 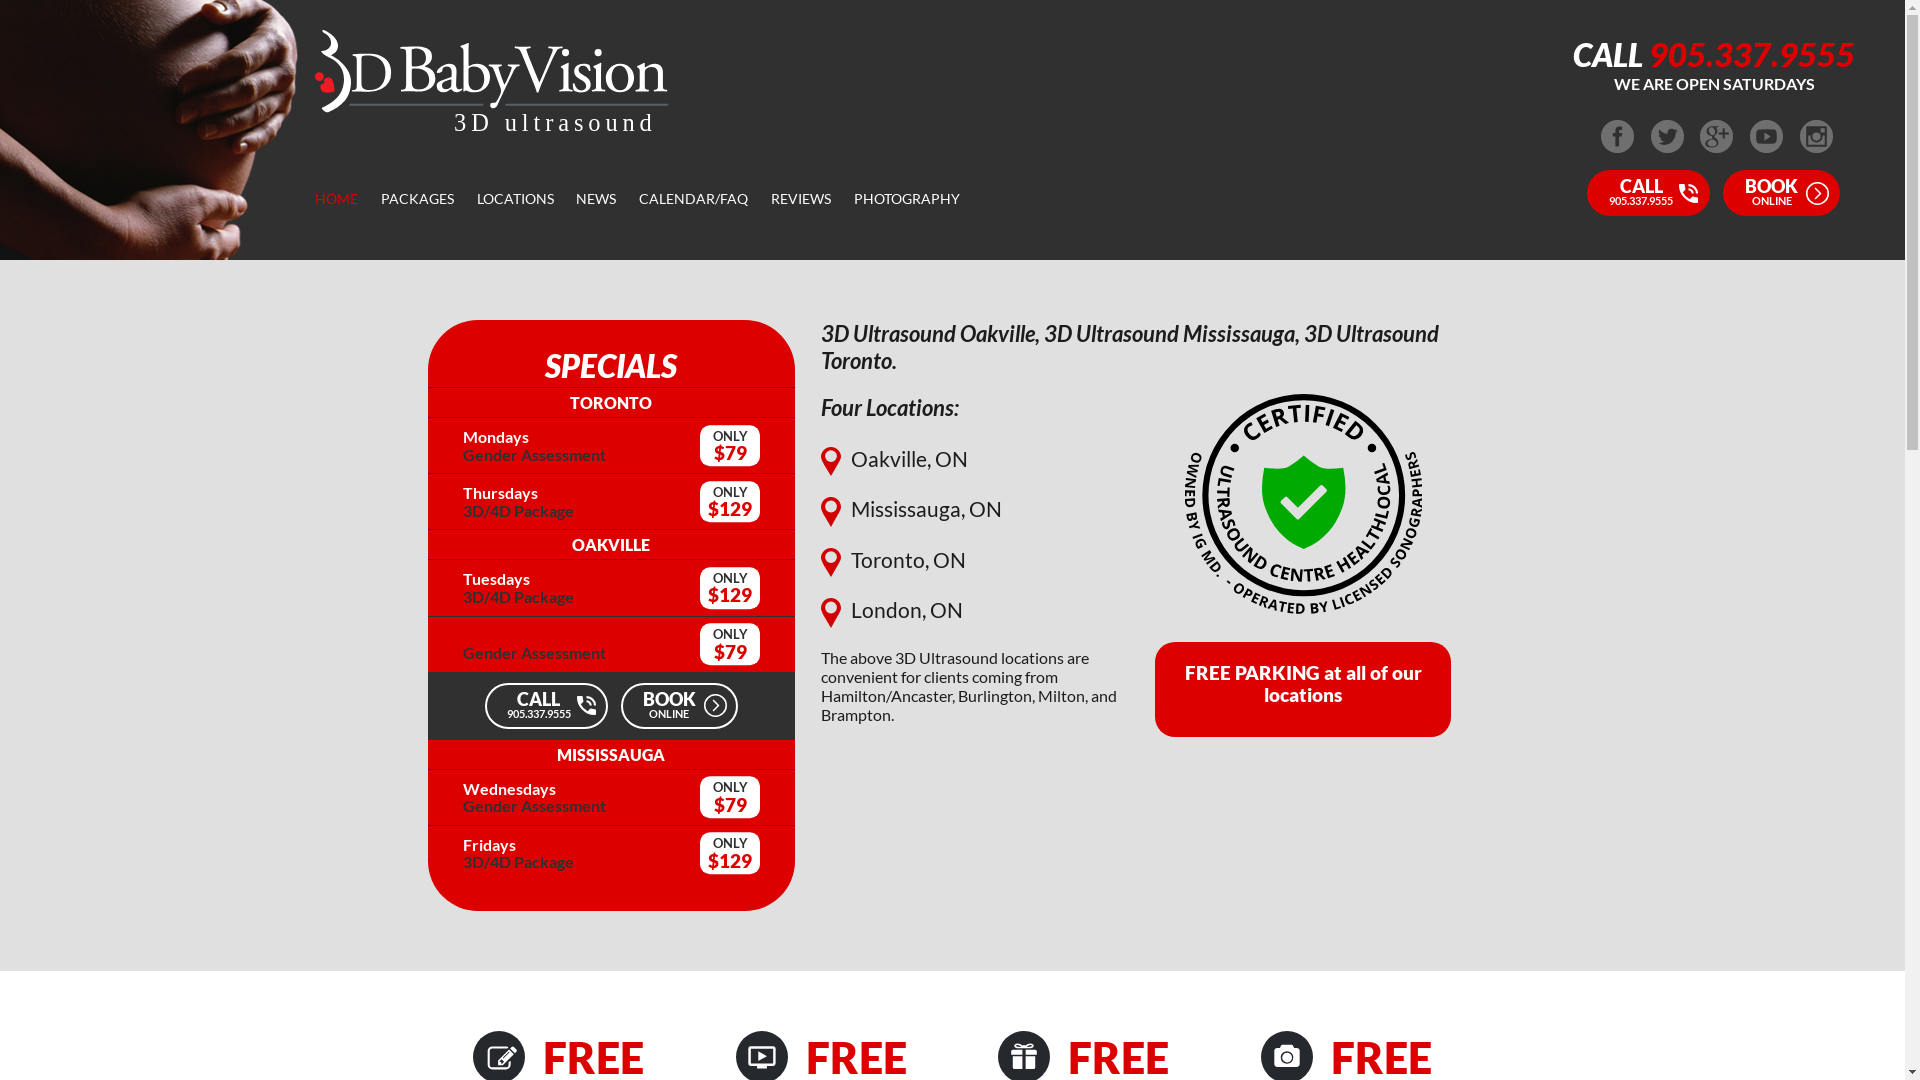 What do you see at coordinates (912, 508) in the screenshot?
I see `Mississauga, ON` at bounding box center [912, 508].